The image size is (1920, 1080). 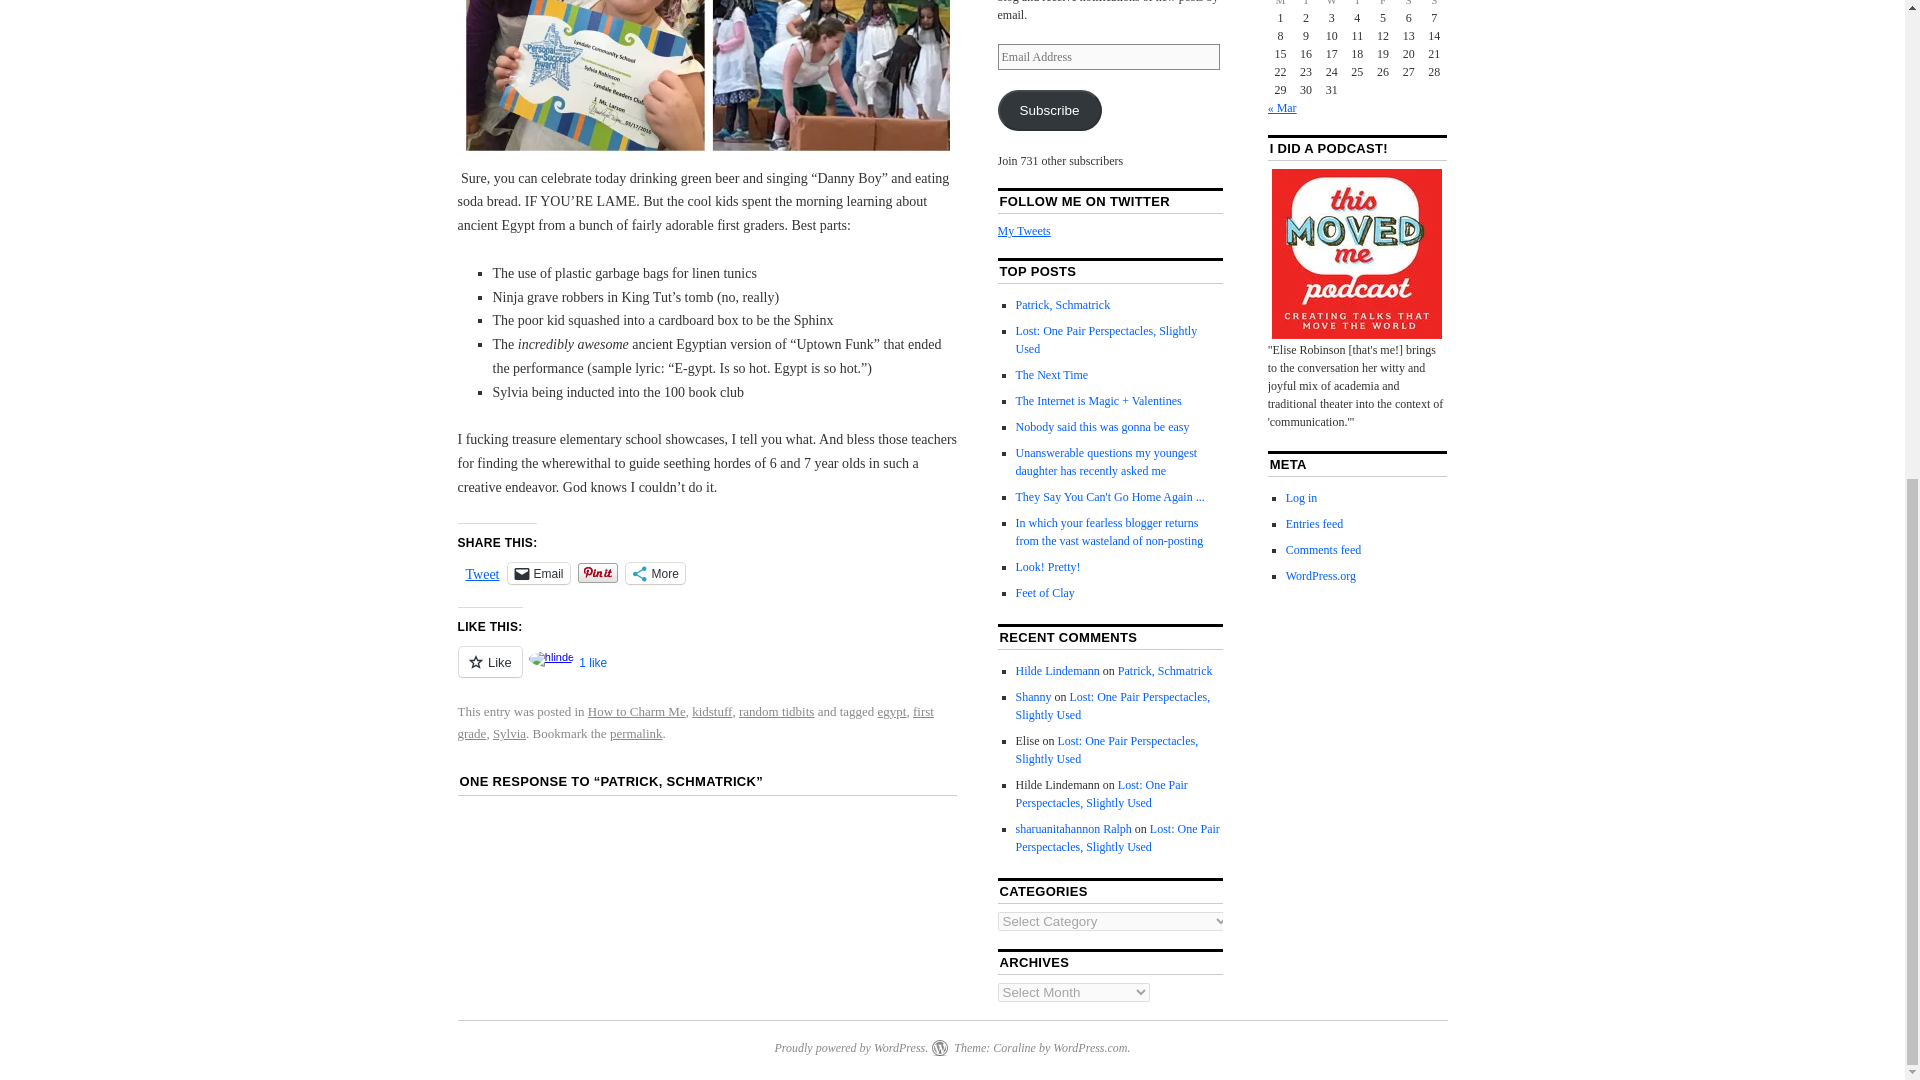 I want to click on first grade, so click(x=696, y=722).